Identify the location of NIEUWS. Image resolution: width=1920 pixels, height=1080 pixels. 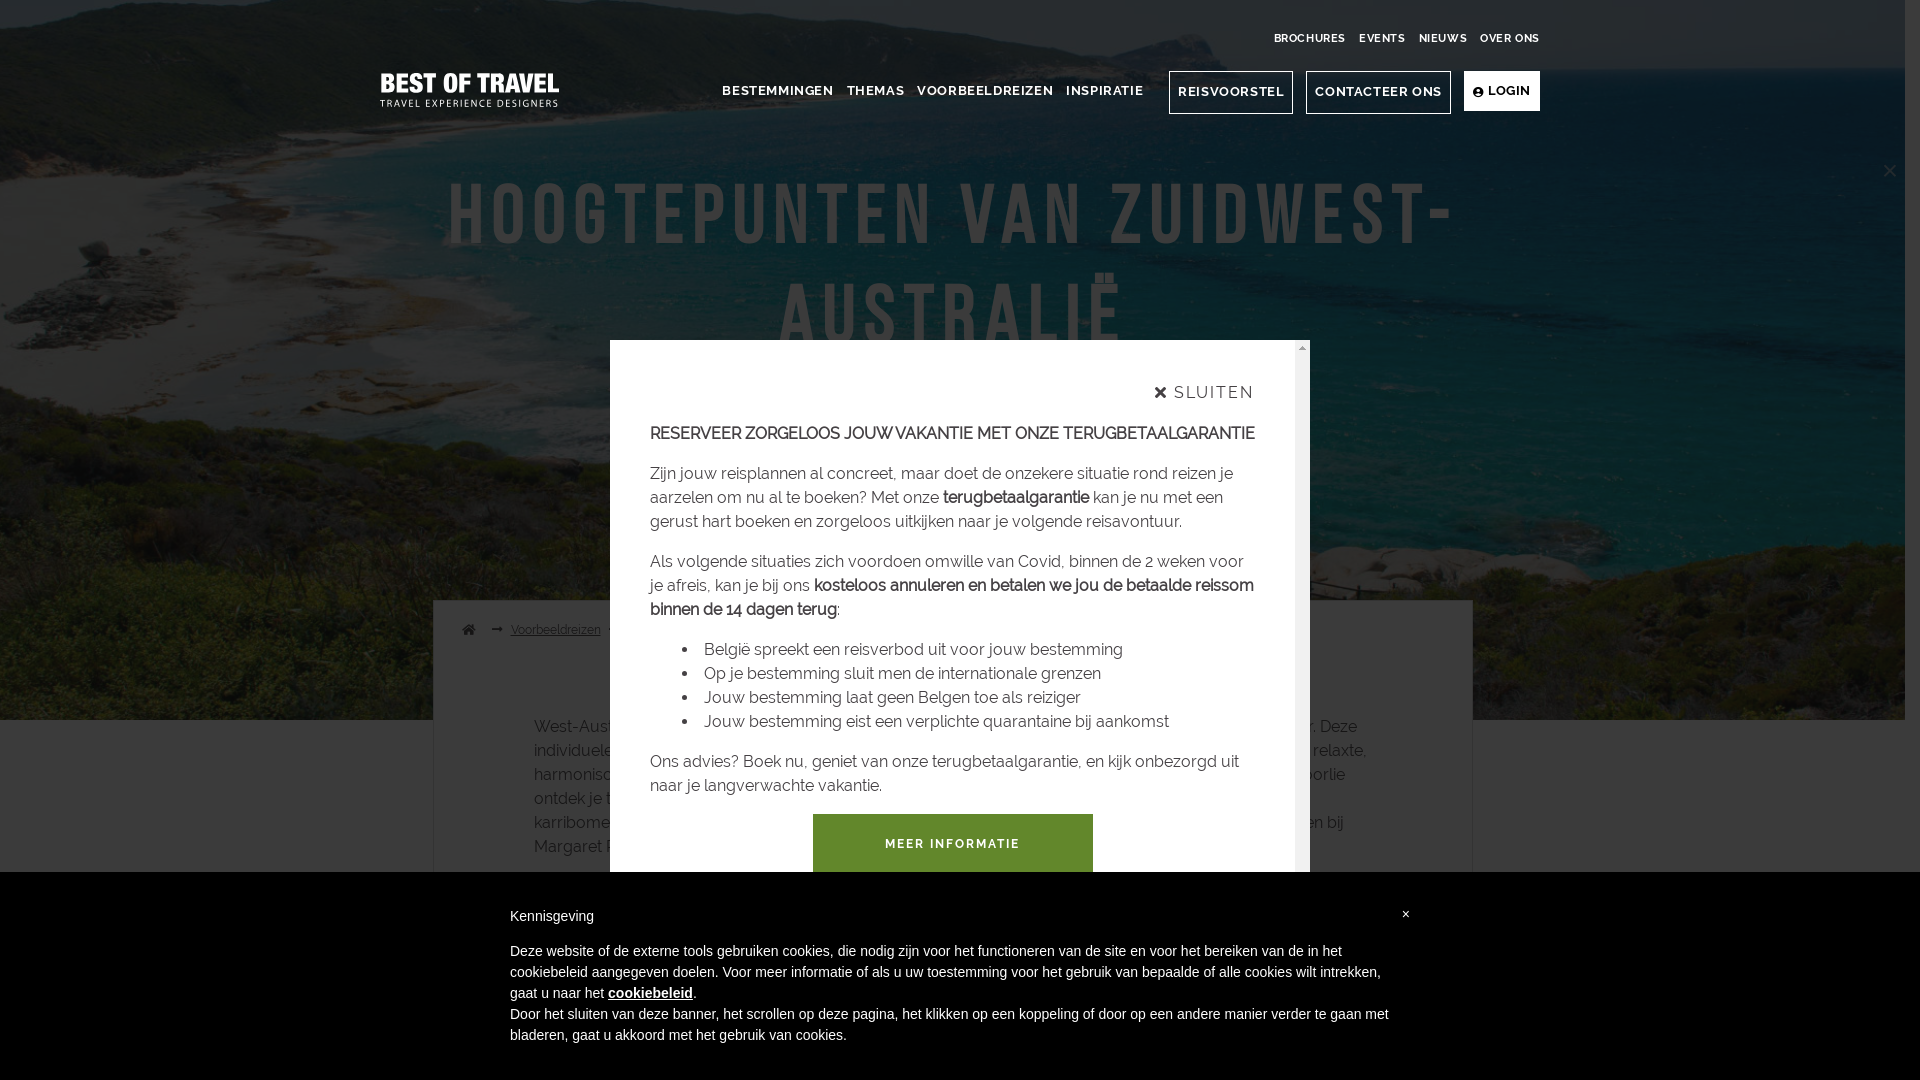
(1444, 40).